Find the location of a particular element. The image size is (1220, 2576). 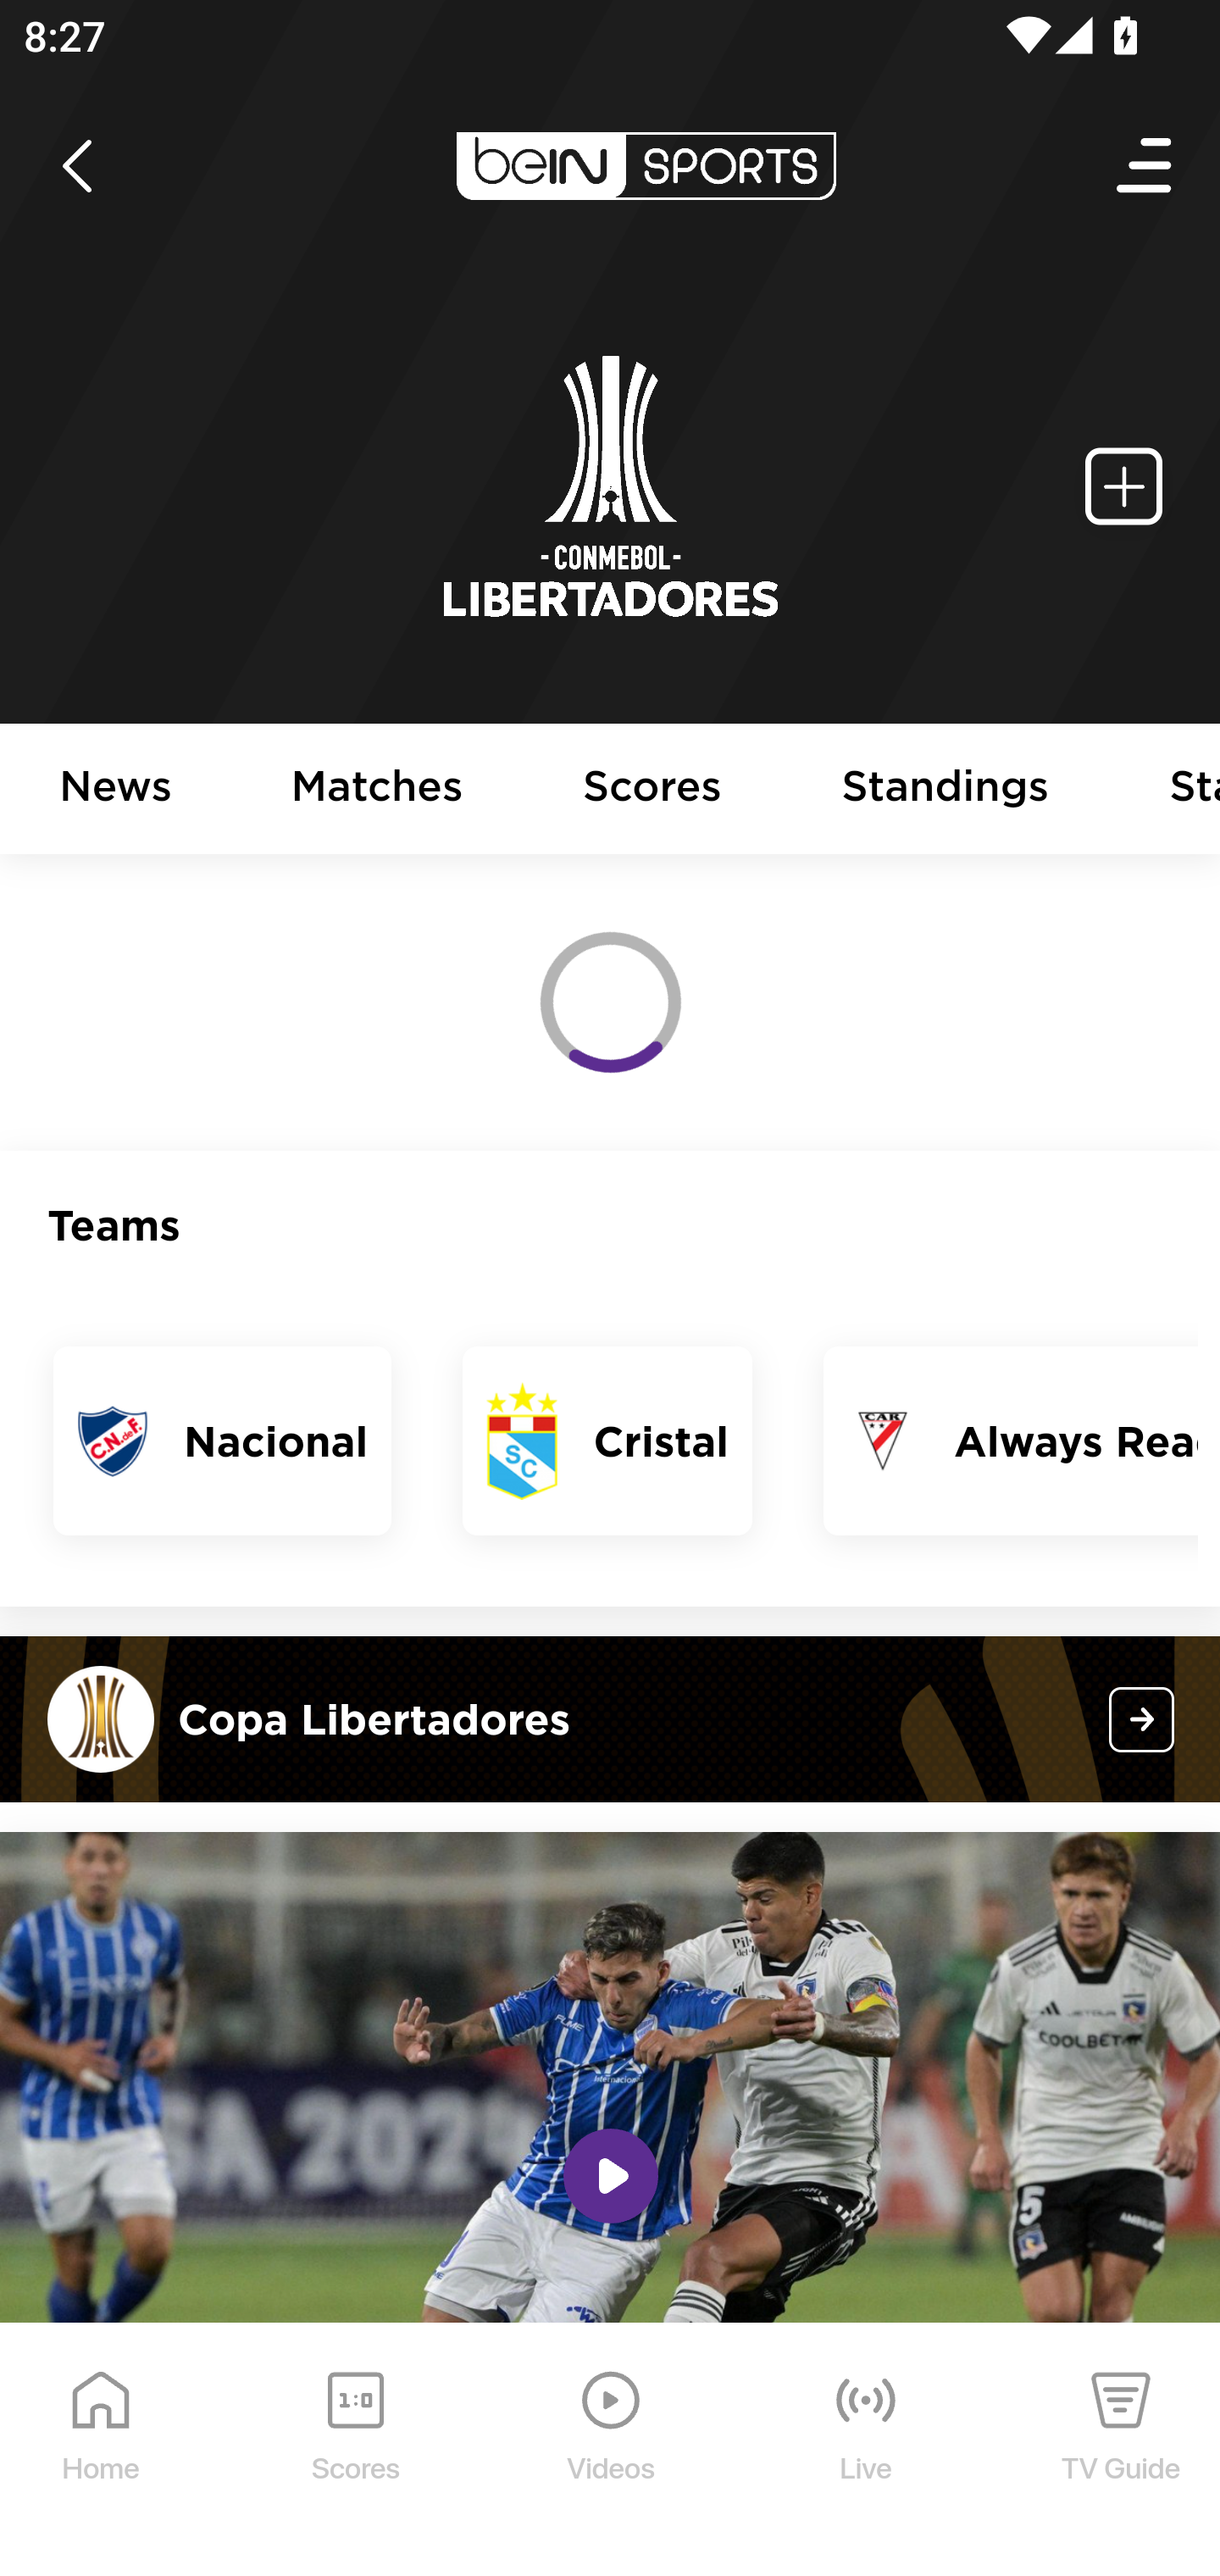

Standings is located at coordinates (945, 790).